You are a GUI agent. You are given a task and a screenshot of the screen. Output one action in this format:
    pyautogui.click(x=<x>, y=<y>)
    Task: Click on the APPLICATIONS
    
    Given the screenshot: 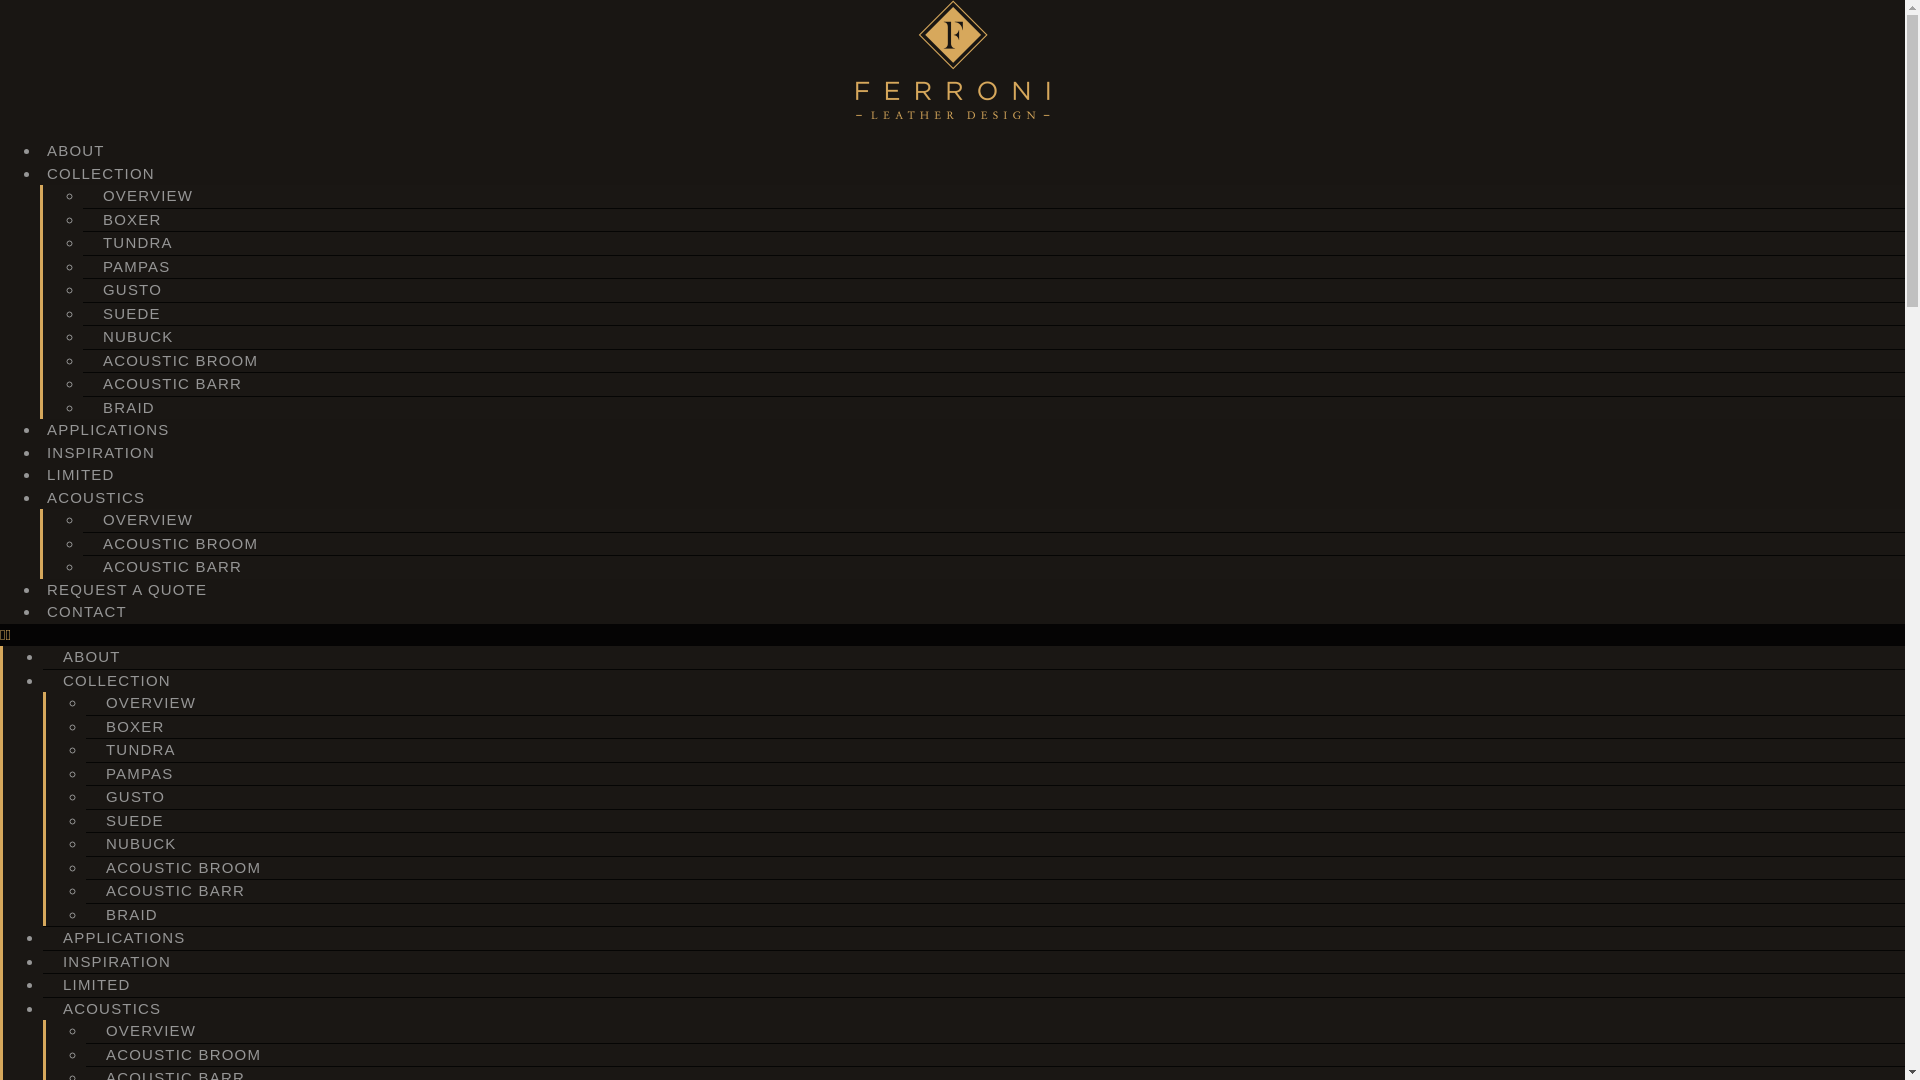 What is the action you would take?
    pyautogui.click(x=124, y=938)
    